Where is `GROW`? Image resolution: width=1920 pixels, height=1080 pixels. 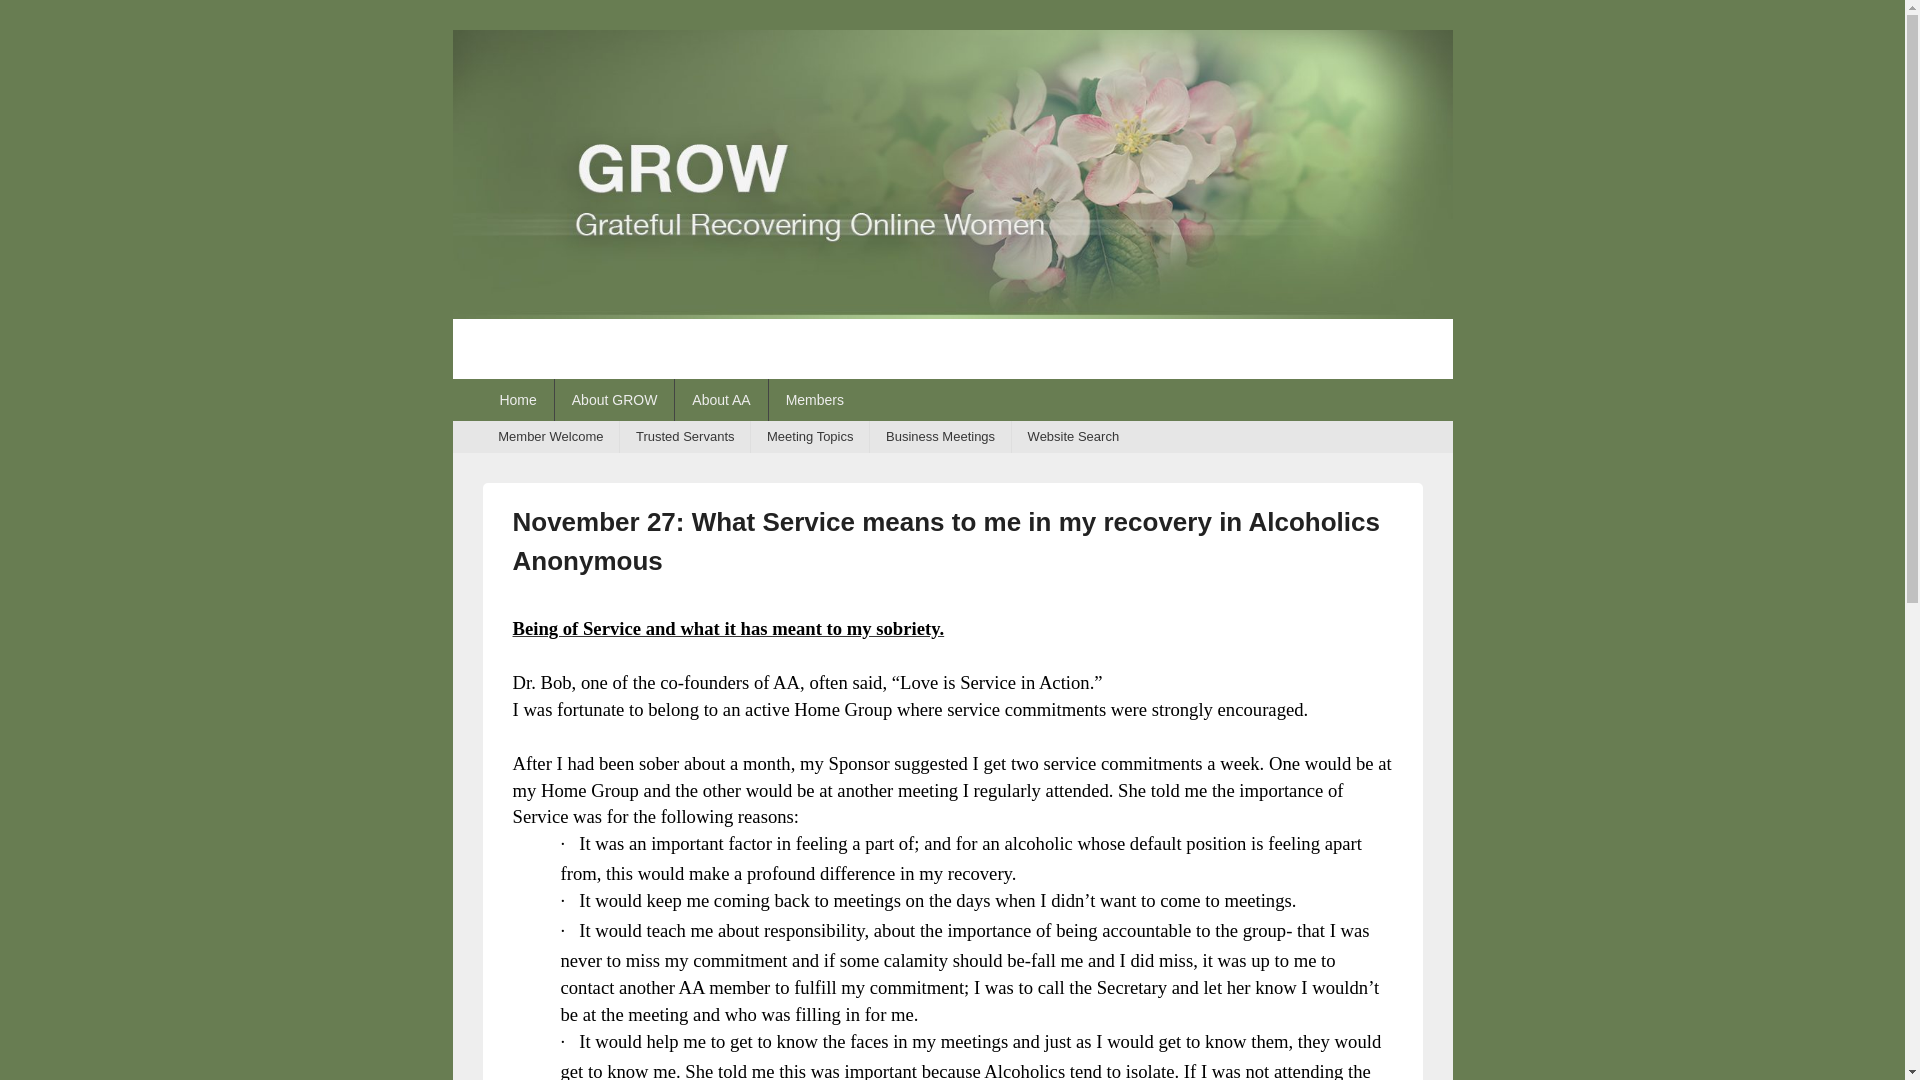 GROW is located at coordinates (951, 312).